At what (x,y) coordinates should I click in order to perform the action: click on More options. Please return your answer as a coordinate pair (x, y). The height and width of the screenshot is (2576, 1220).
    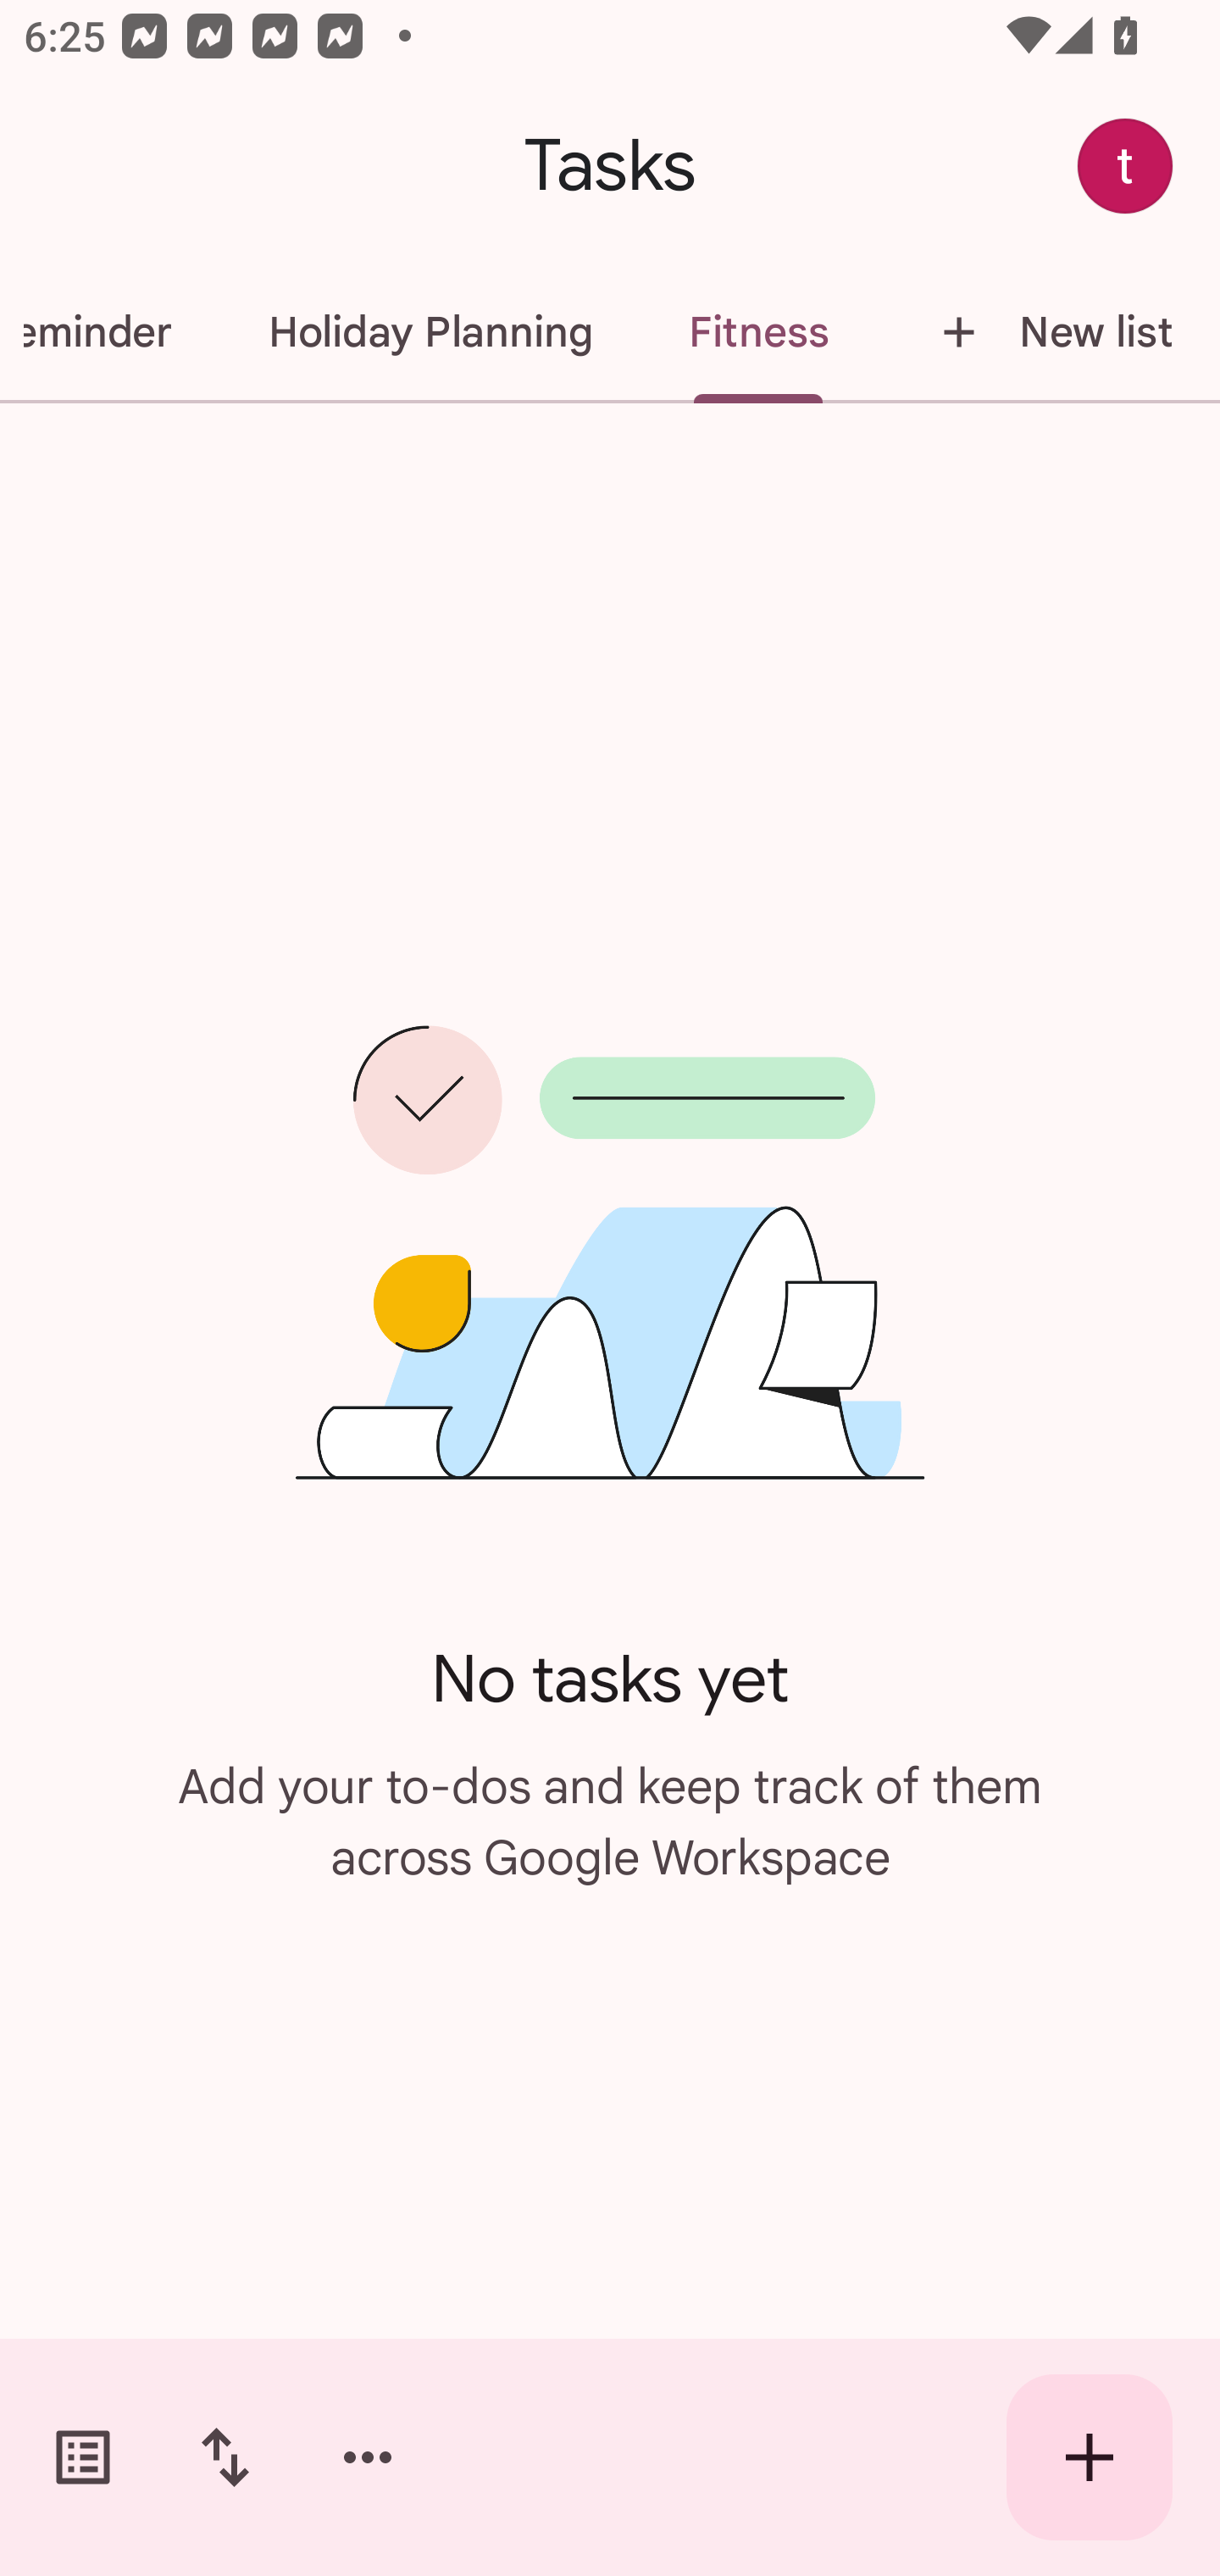
    Looking at the image, I should click on (368, 2457).